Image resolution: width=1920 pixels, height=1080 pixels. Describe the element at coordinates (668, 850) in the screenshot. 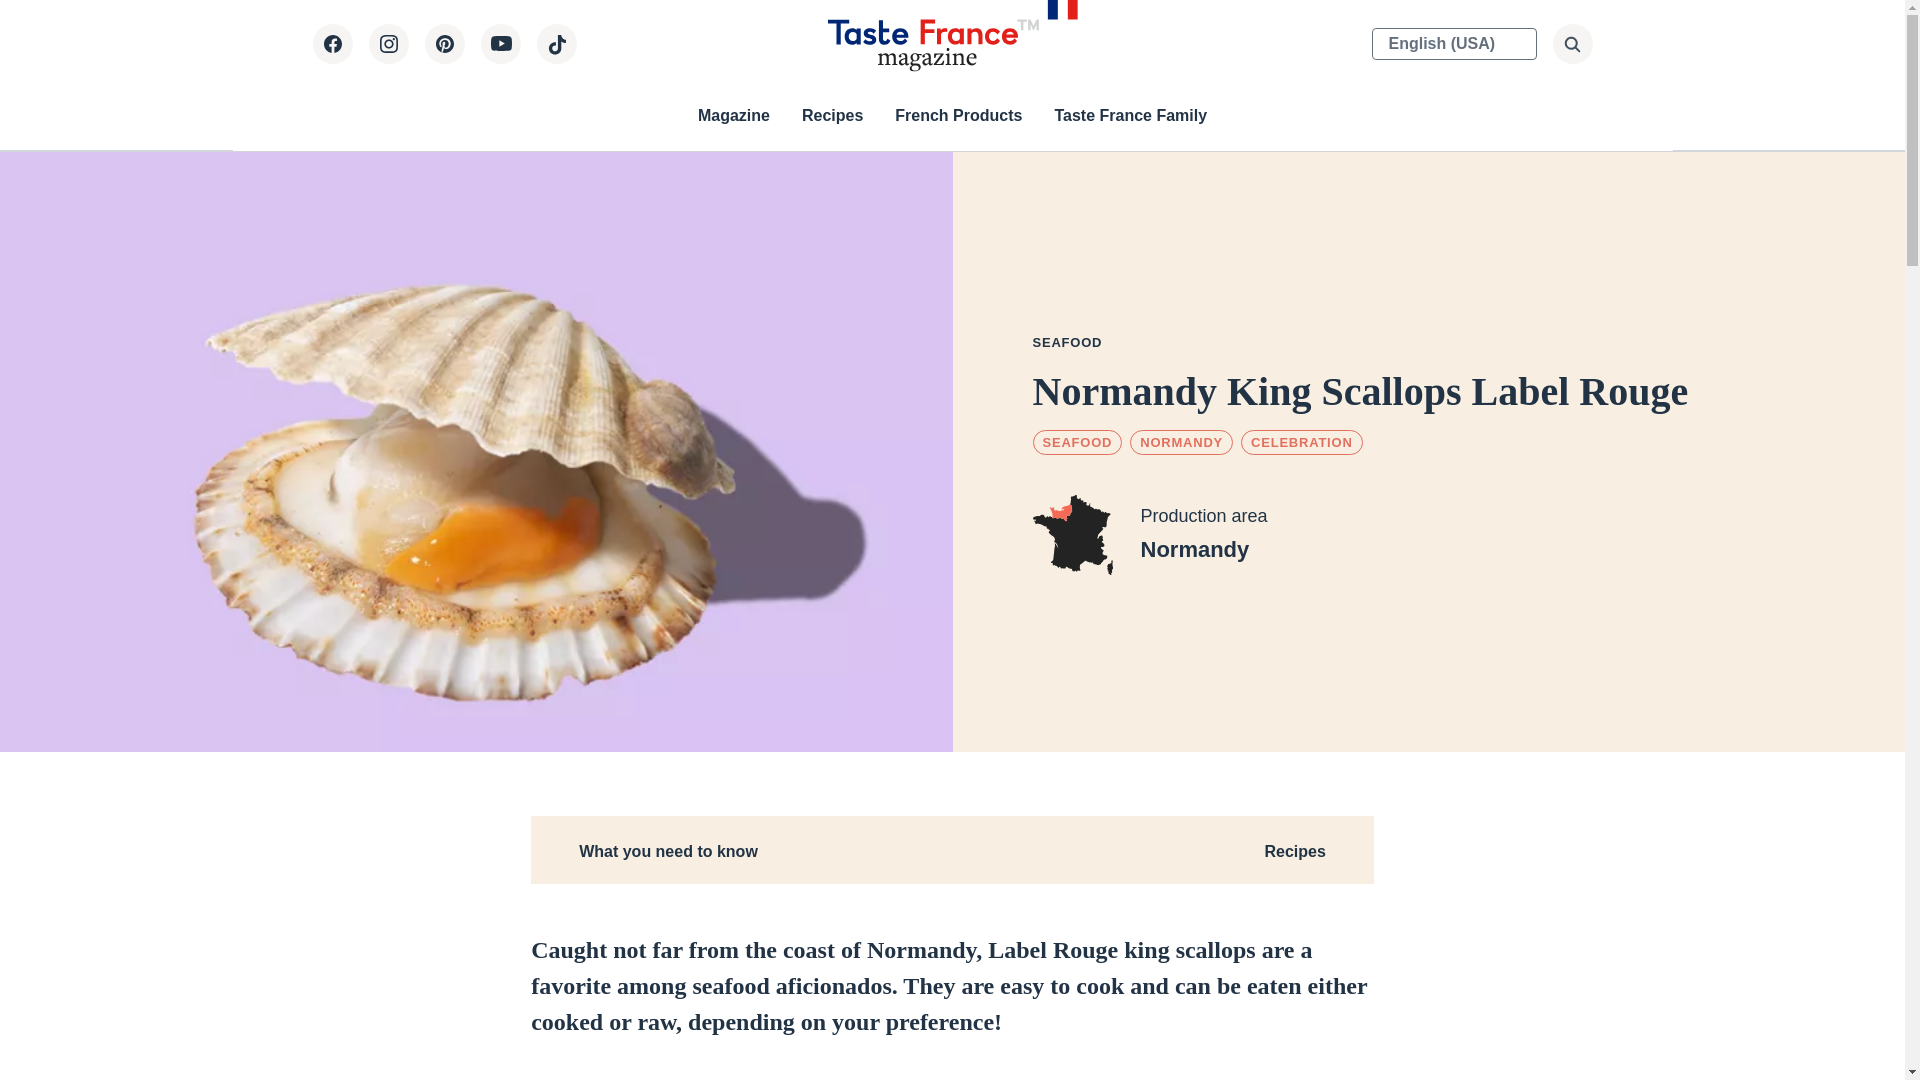

I see `What you need to know` at that location.